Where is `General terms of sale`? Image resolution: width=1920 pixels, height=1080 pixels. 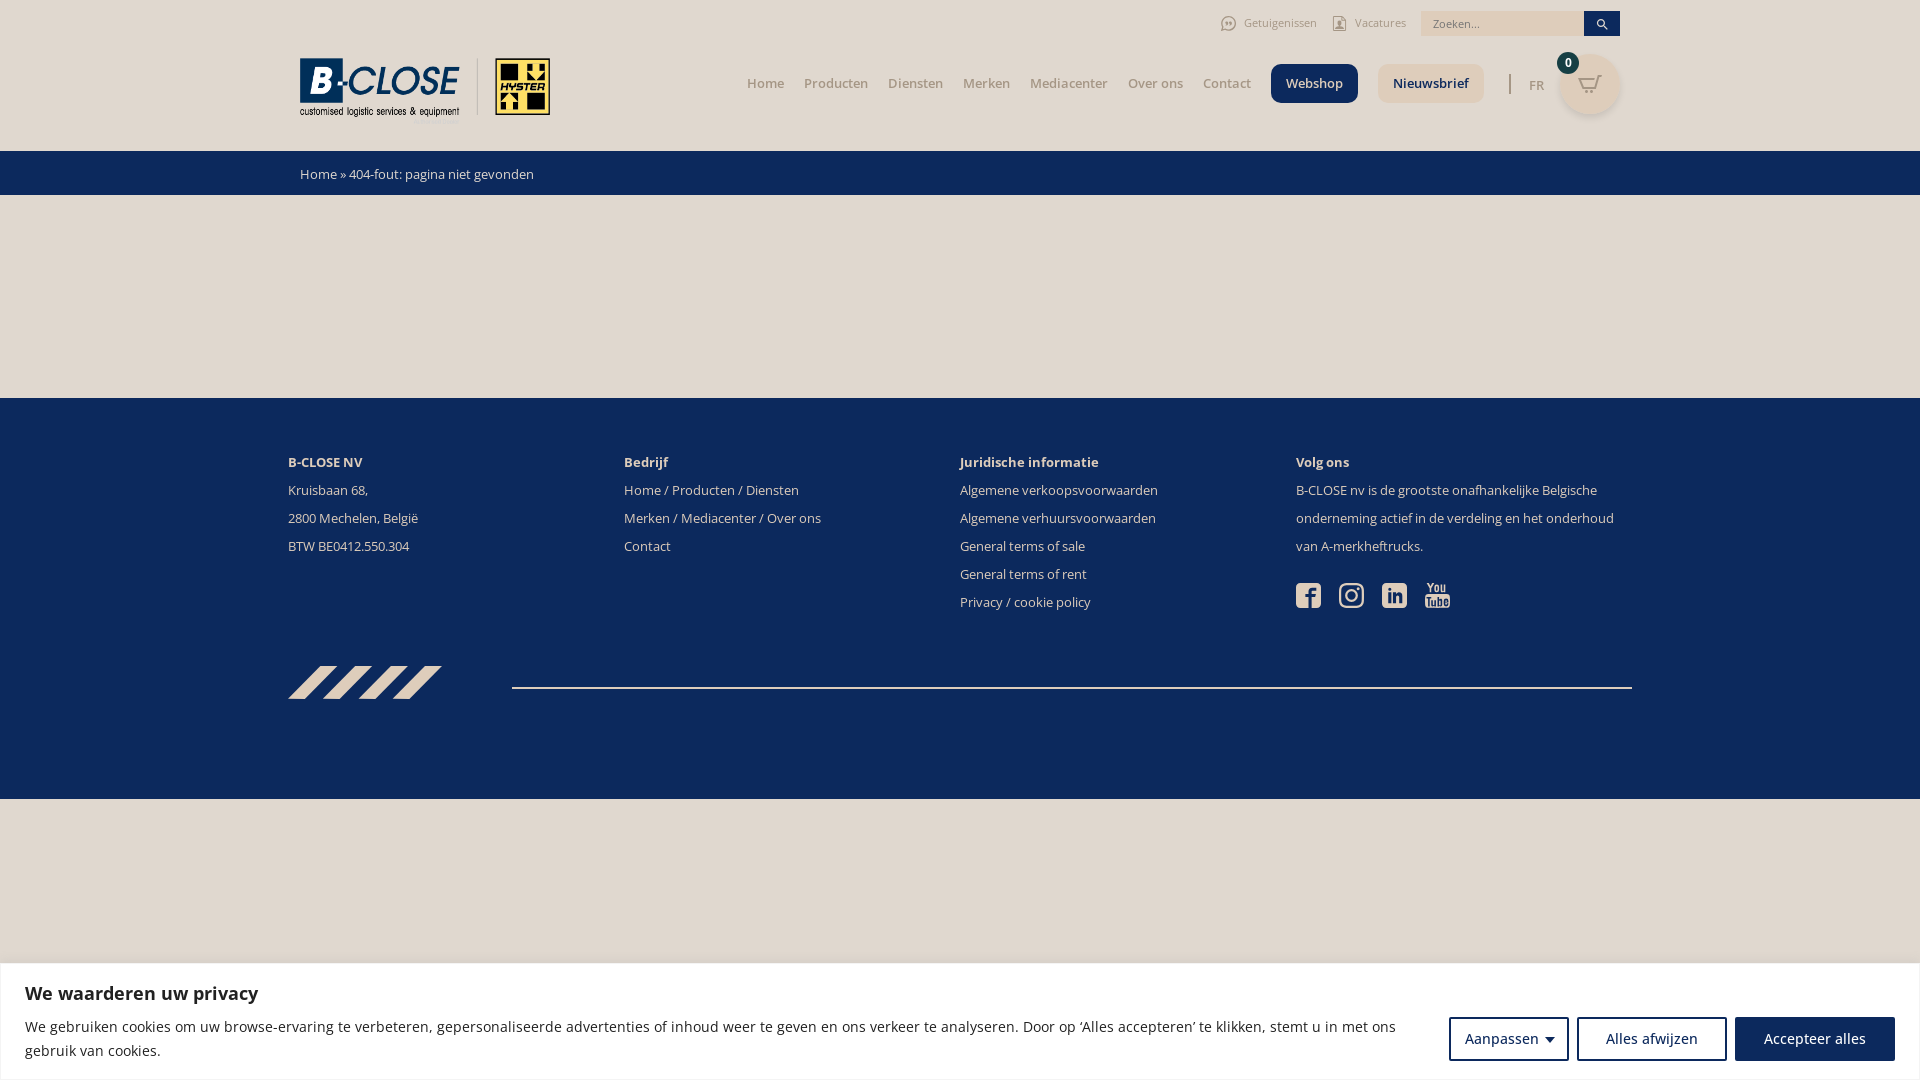 General terms of sale is located at coordinates (1022, 546).